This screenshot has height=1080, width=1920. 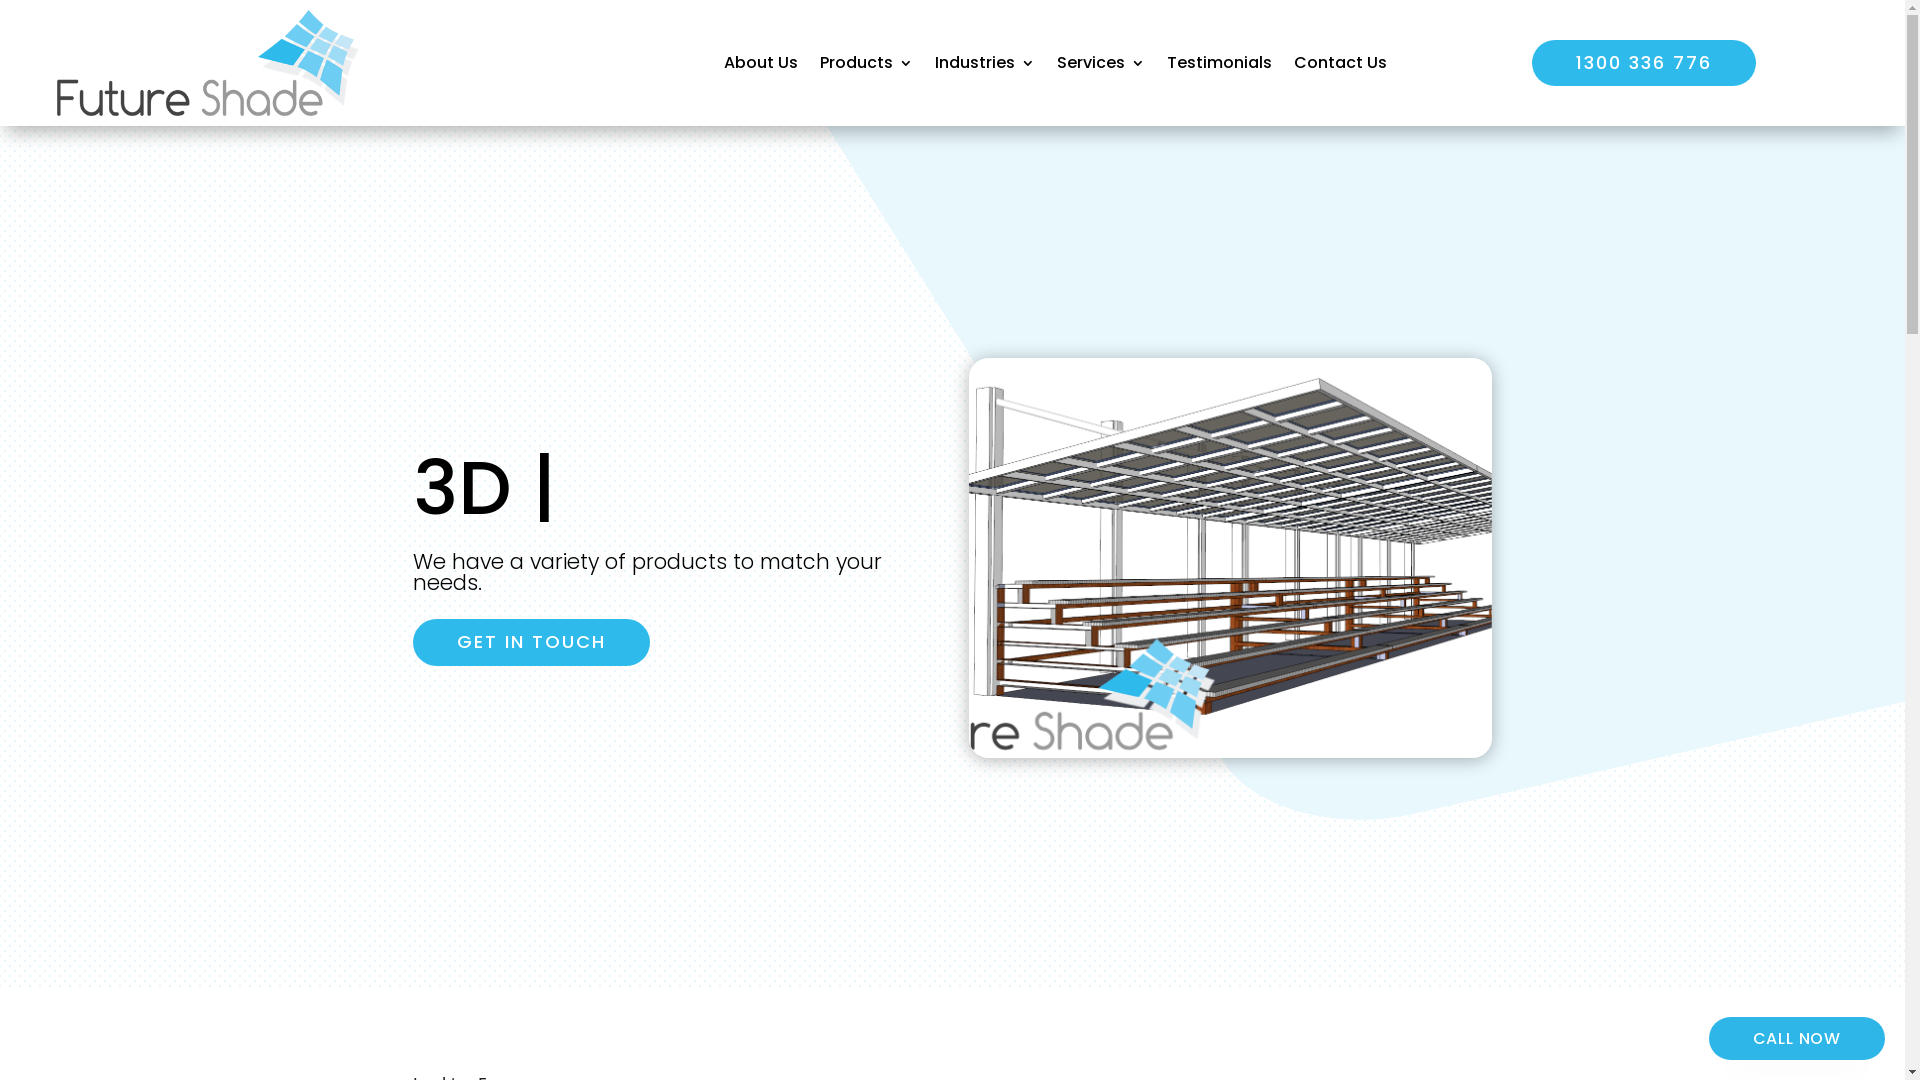 What do you see at coordinates (1101, 63) in the screenshot?
I see `Services` at bounding box center [1101, 63].